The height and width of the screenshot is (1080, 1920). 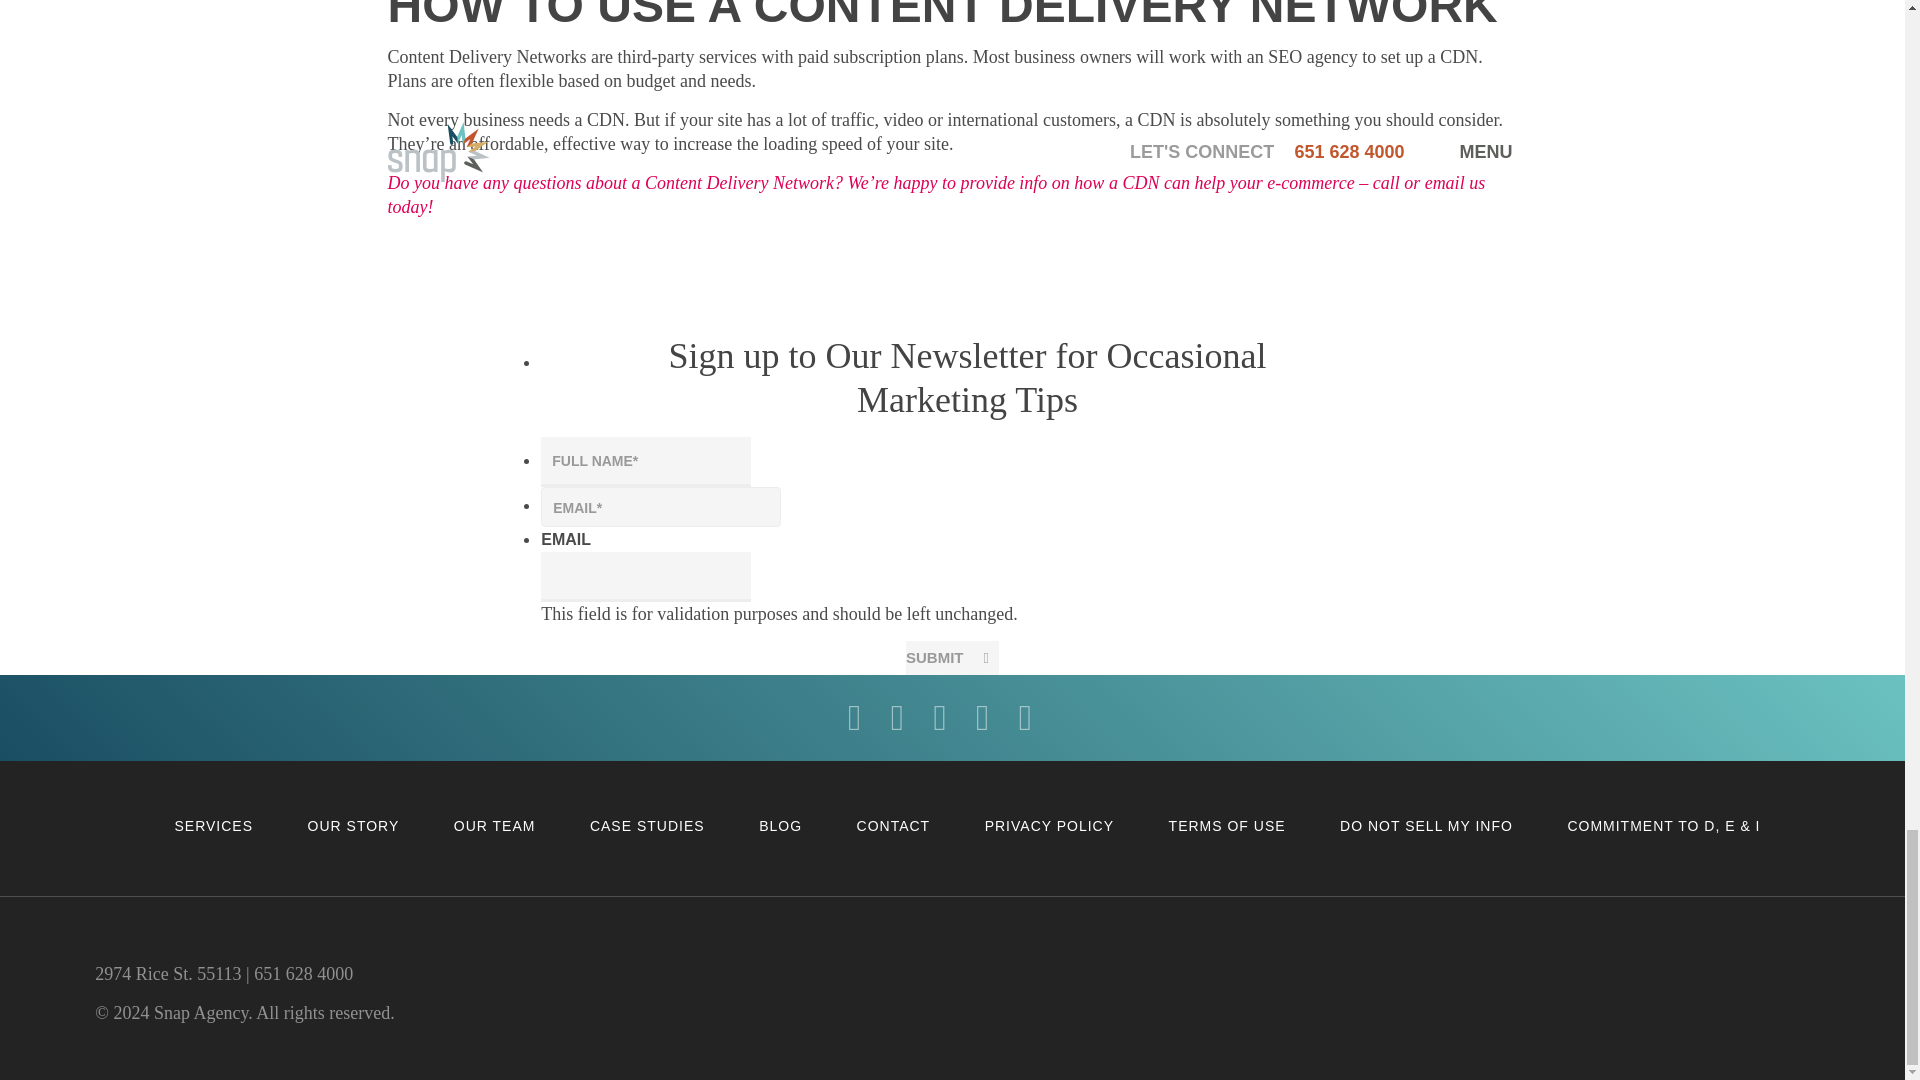 I want to click on CASE STUDIES, so click(x=646, y=826).